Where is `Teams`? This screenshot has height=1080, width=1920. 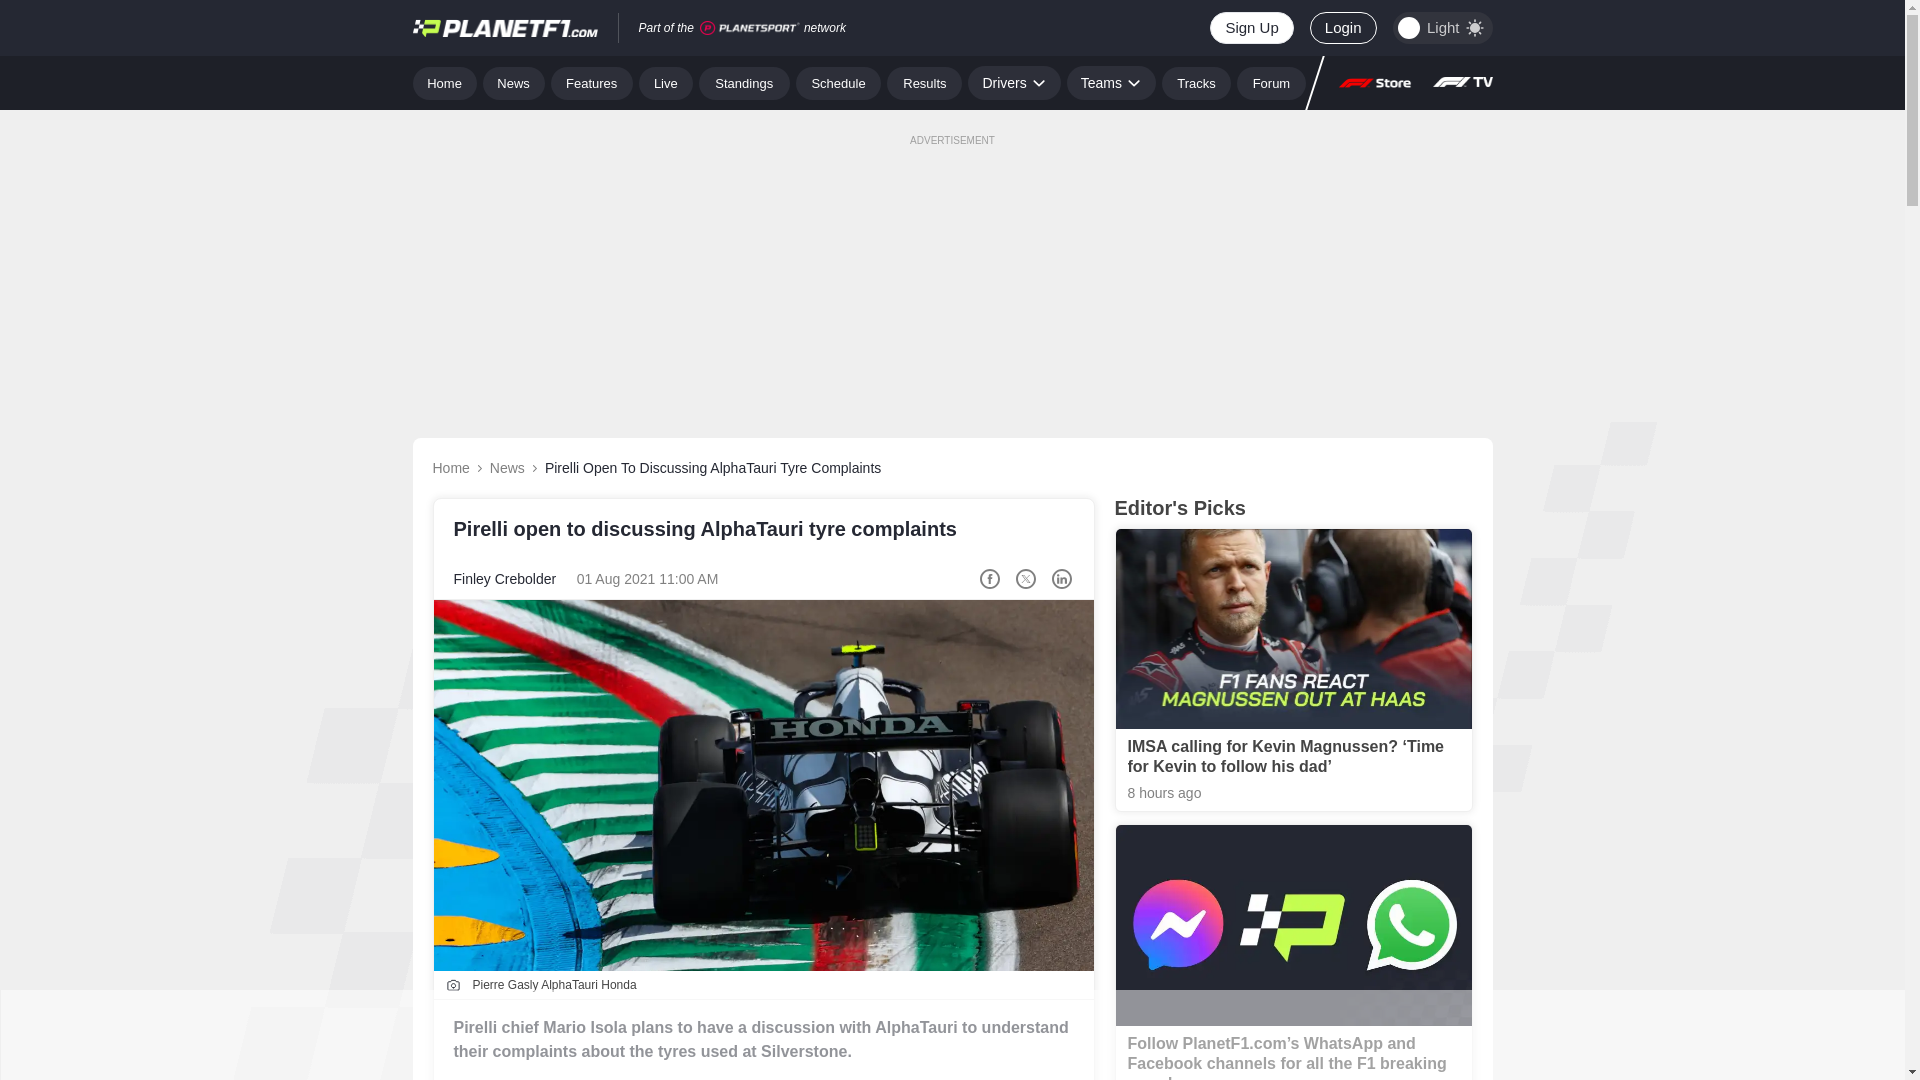
Teams is located at coordinates (1111, 82).